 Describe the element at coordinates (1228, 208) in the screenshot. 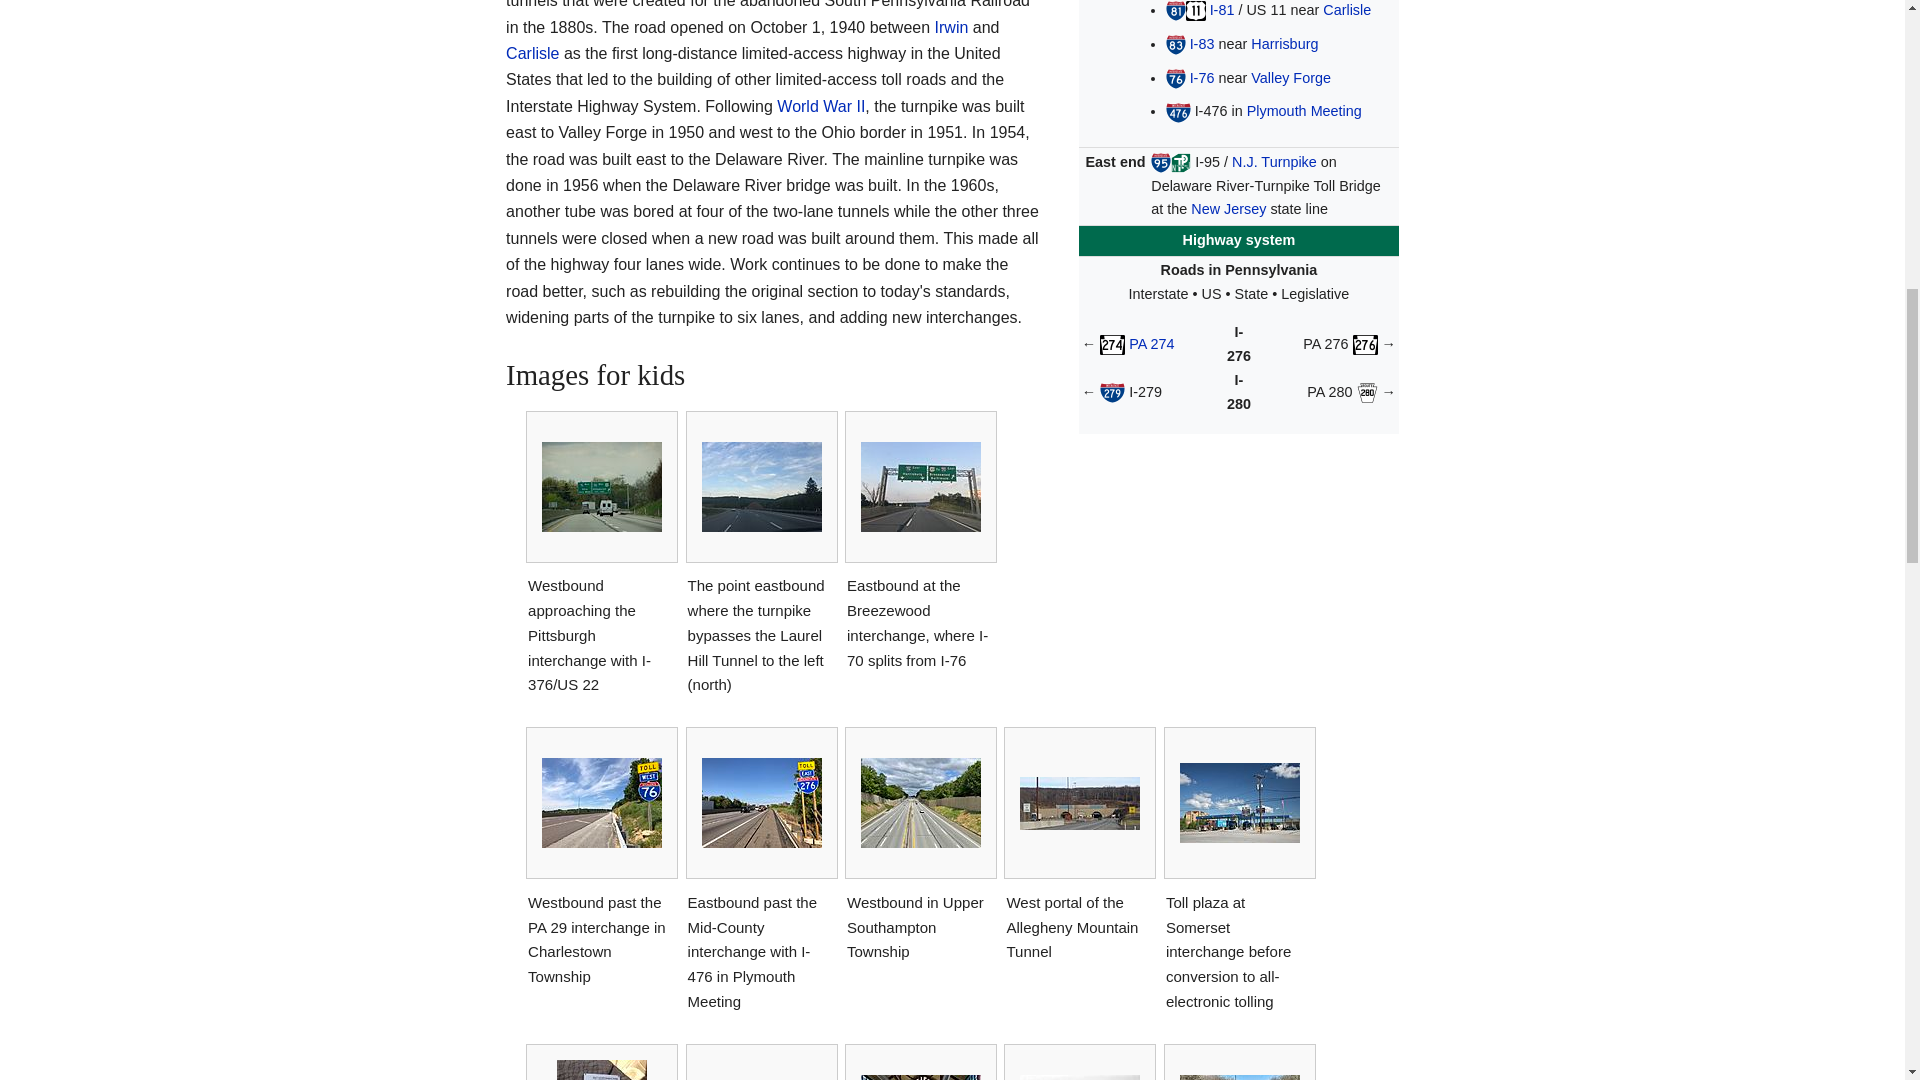

I see `New Jersey` at that location.